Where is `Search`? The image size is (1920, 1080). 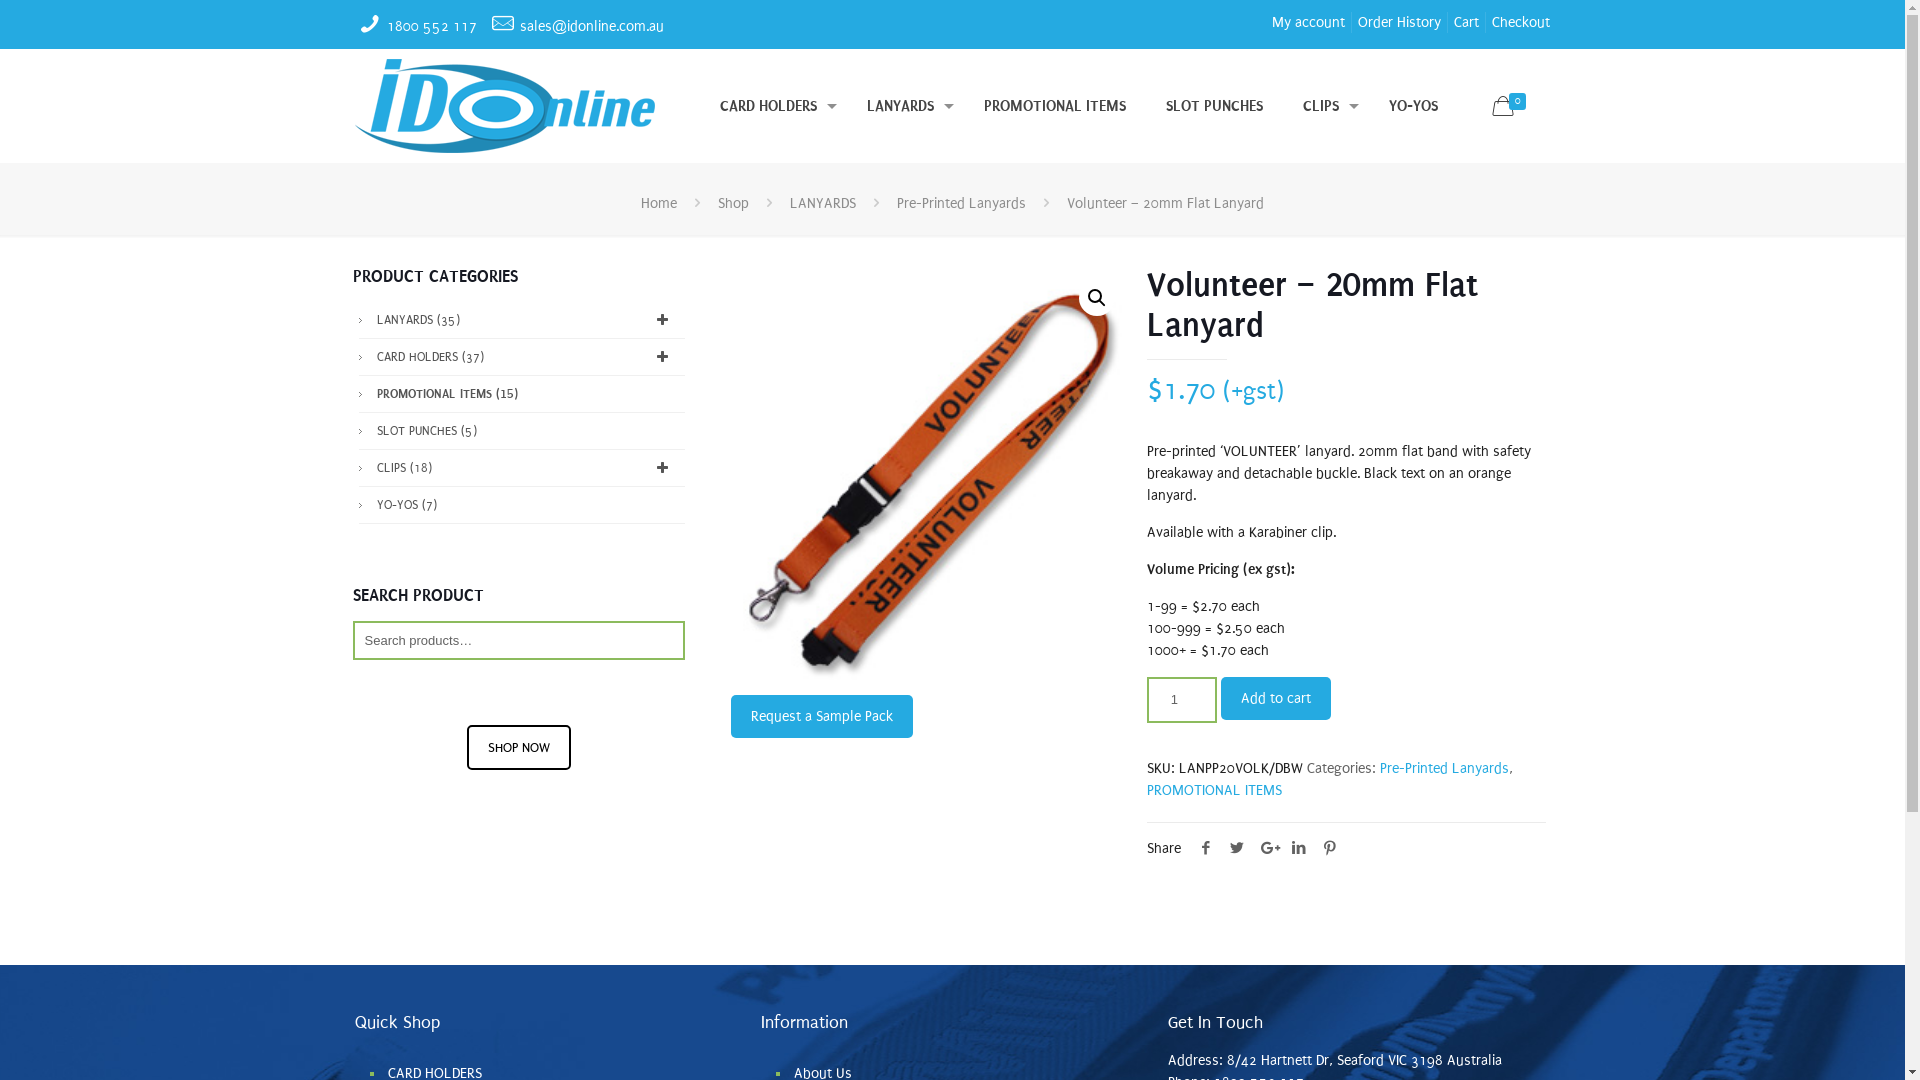 Search is located at coordinates (38, 18).